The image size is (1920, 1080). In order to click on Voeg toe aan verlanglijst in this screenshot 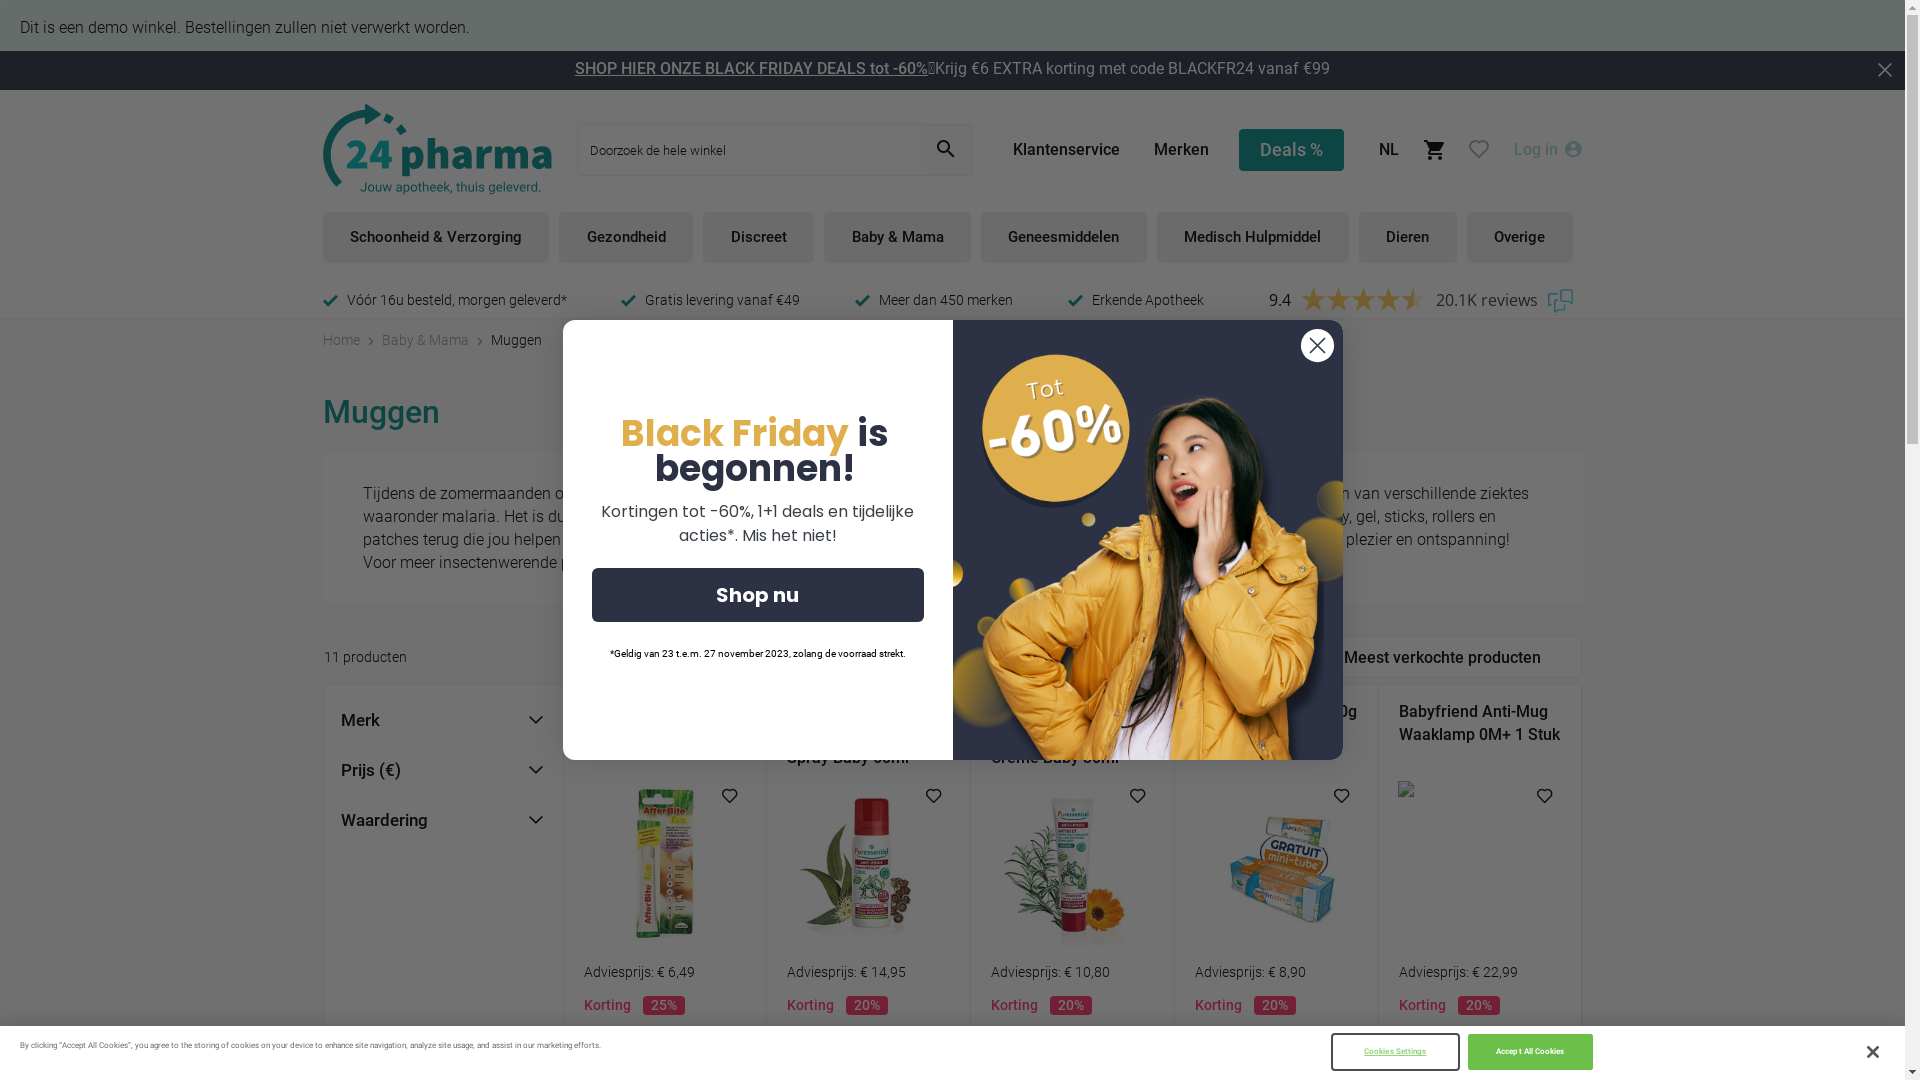, I will do `click(730, 796)`.